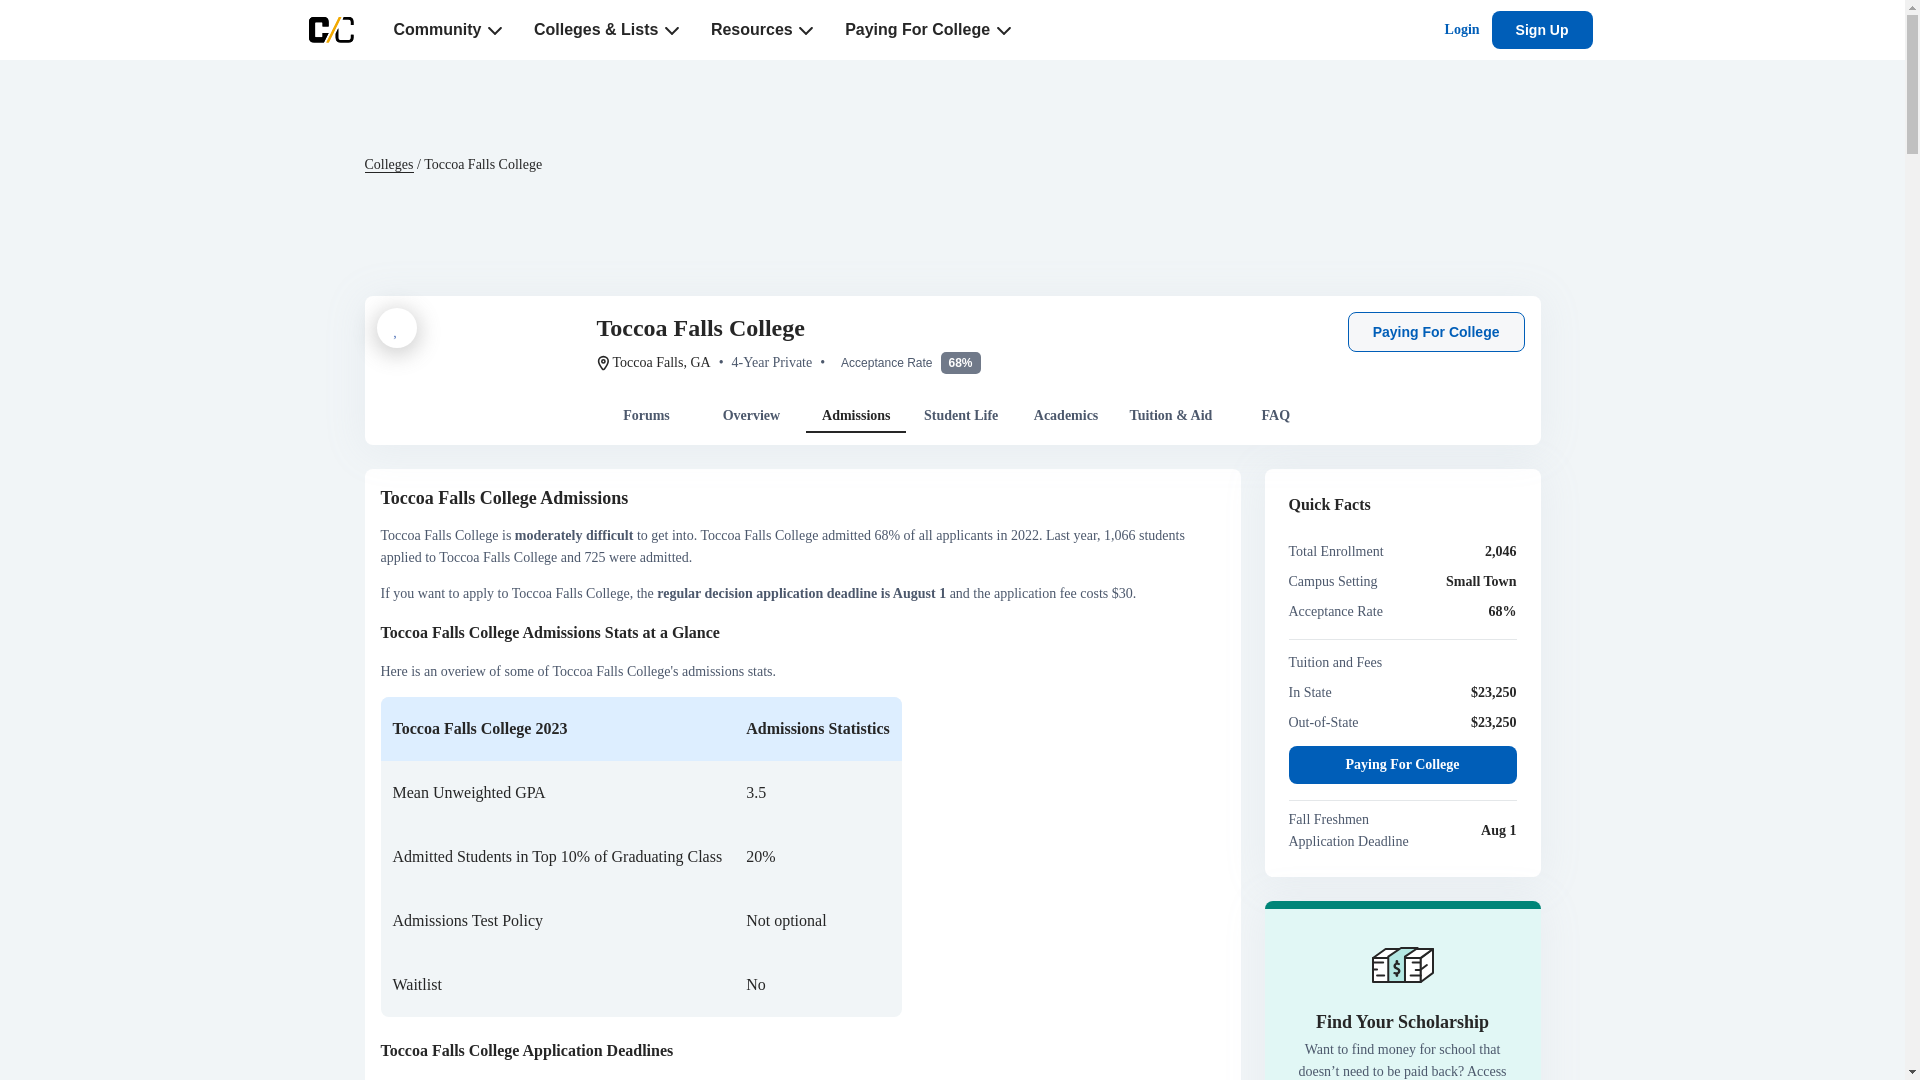 The width and height of the screenshot is (1920, 1080). I want to click on 7C6B5DA8-C847-426B-8DA5-B5EA3616E8C5, so click(494, 30).